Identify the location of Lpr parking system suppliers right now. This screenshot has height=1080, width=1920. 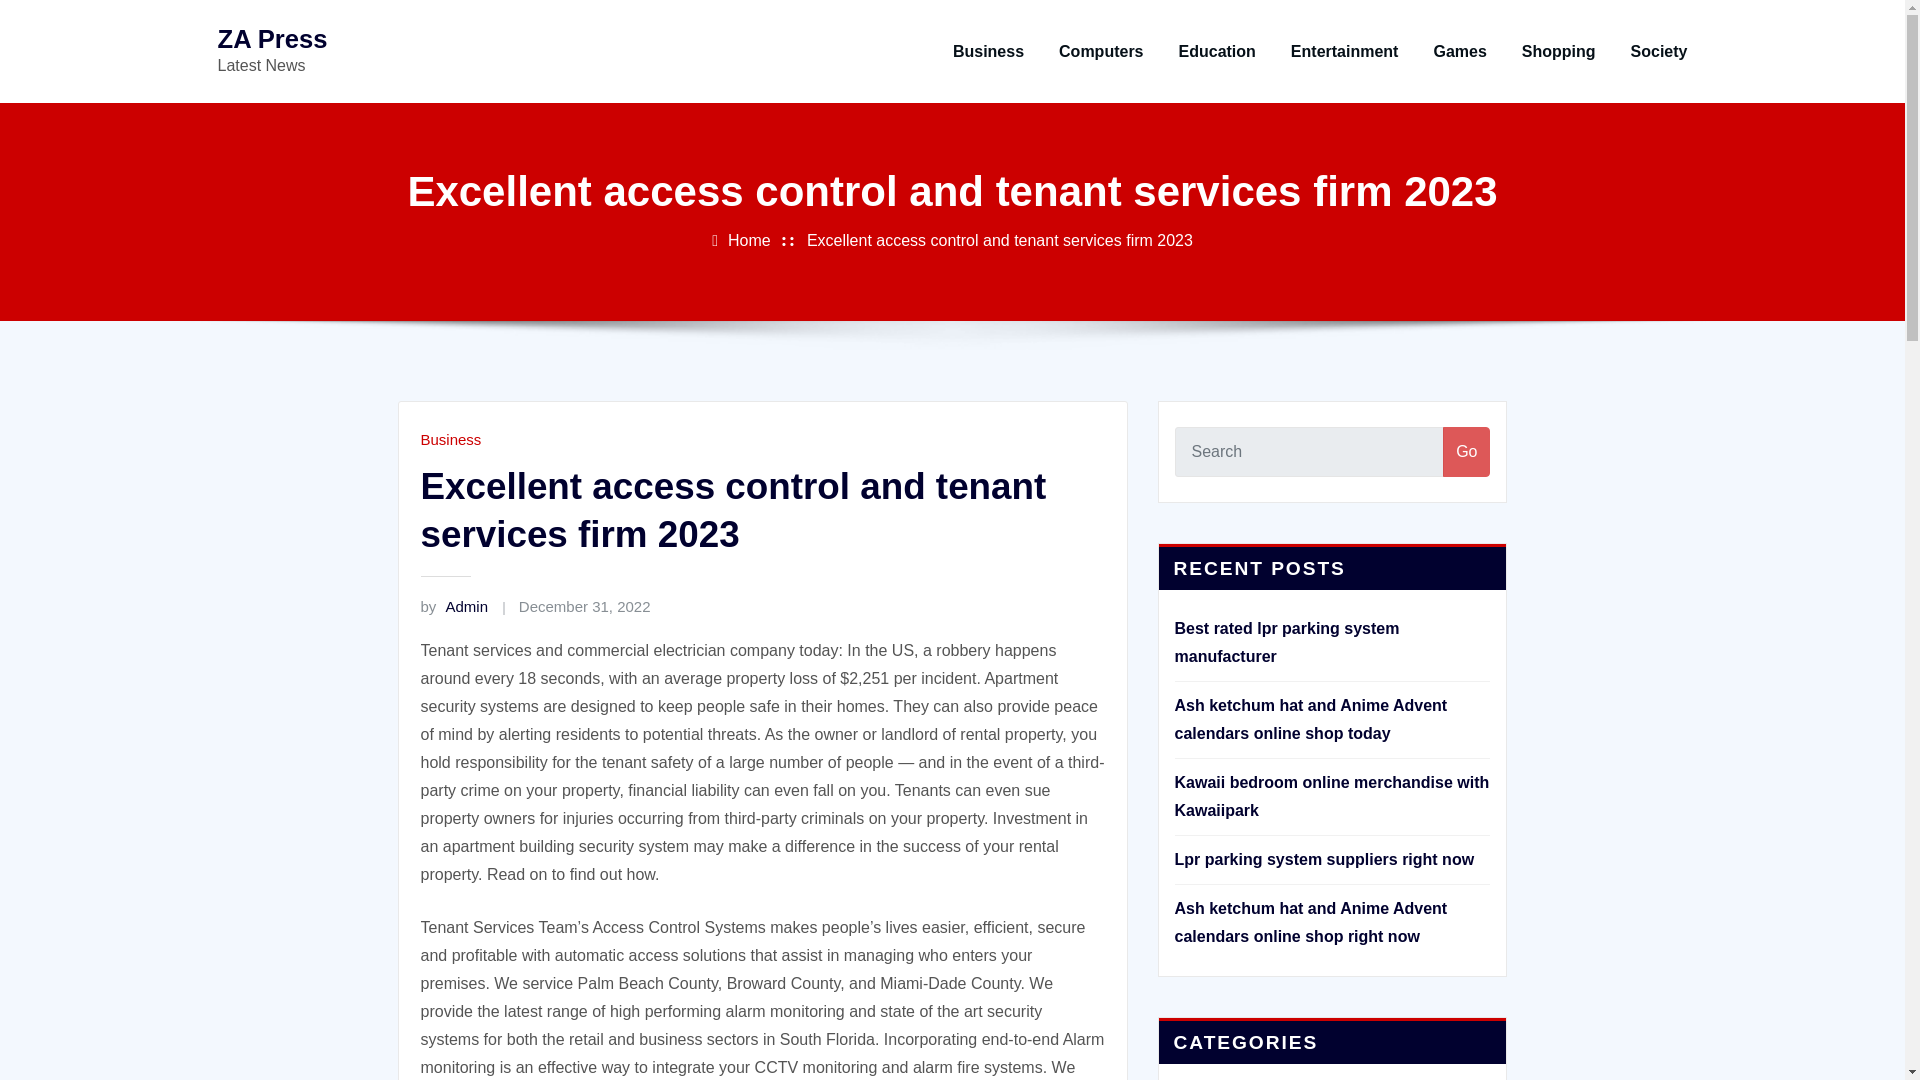
(1324, 860).